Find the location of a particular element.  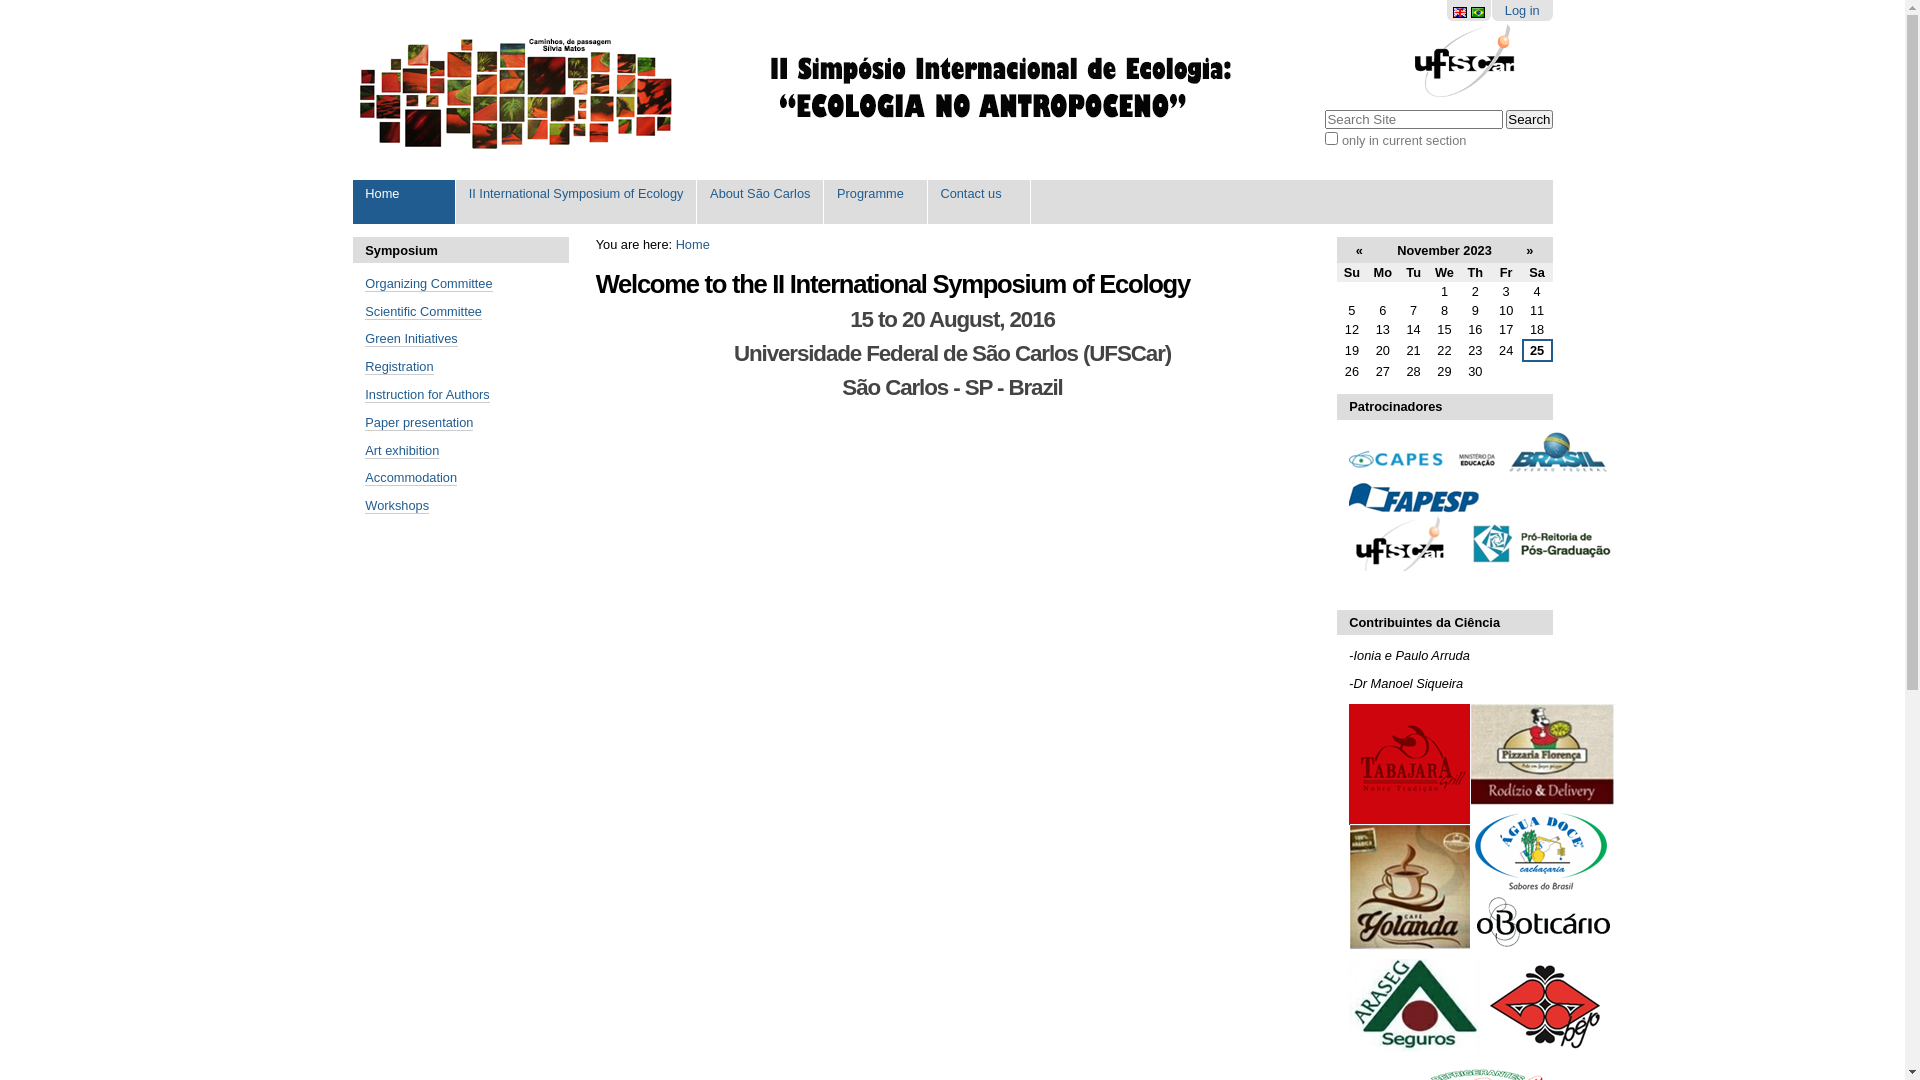

Organizing Committee is located at coordinates (428, 284).